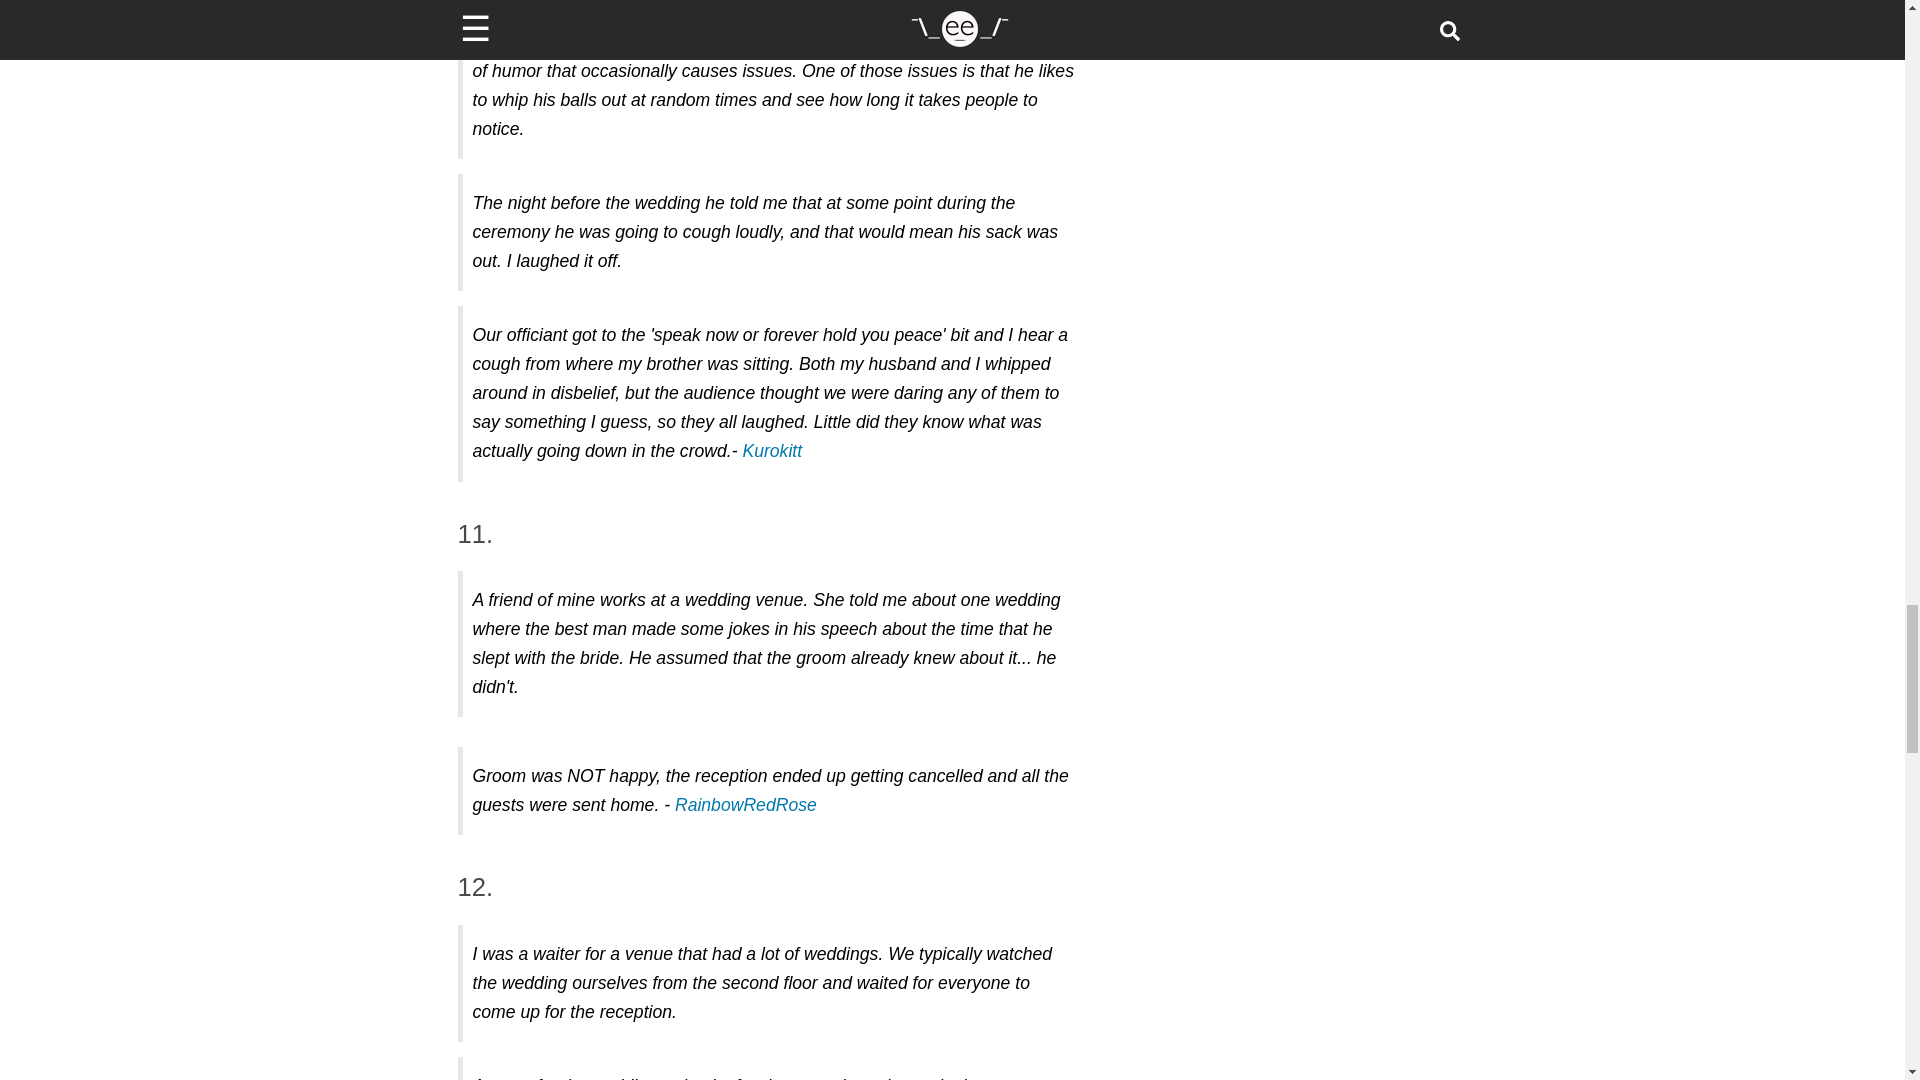 This screenshot has width=1920, height=1080. I want to click on Kurokitt, so click(772, 450).